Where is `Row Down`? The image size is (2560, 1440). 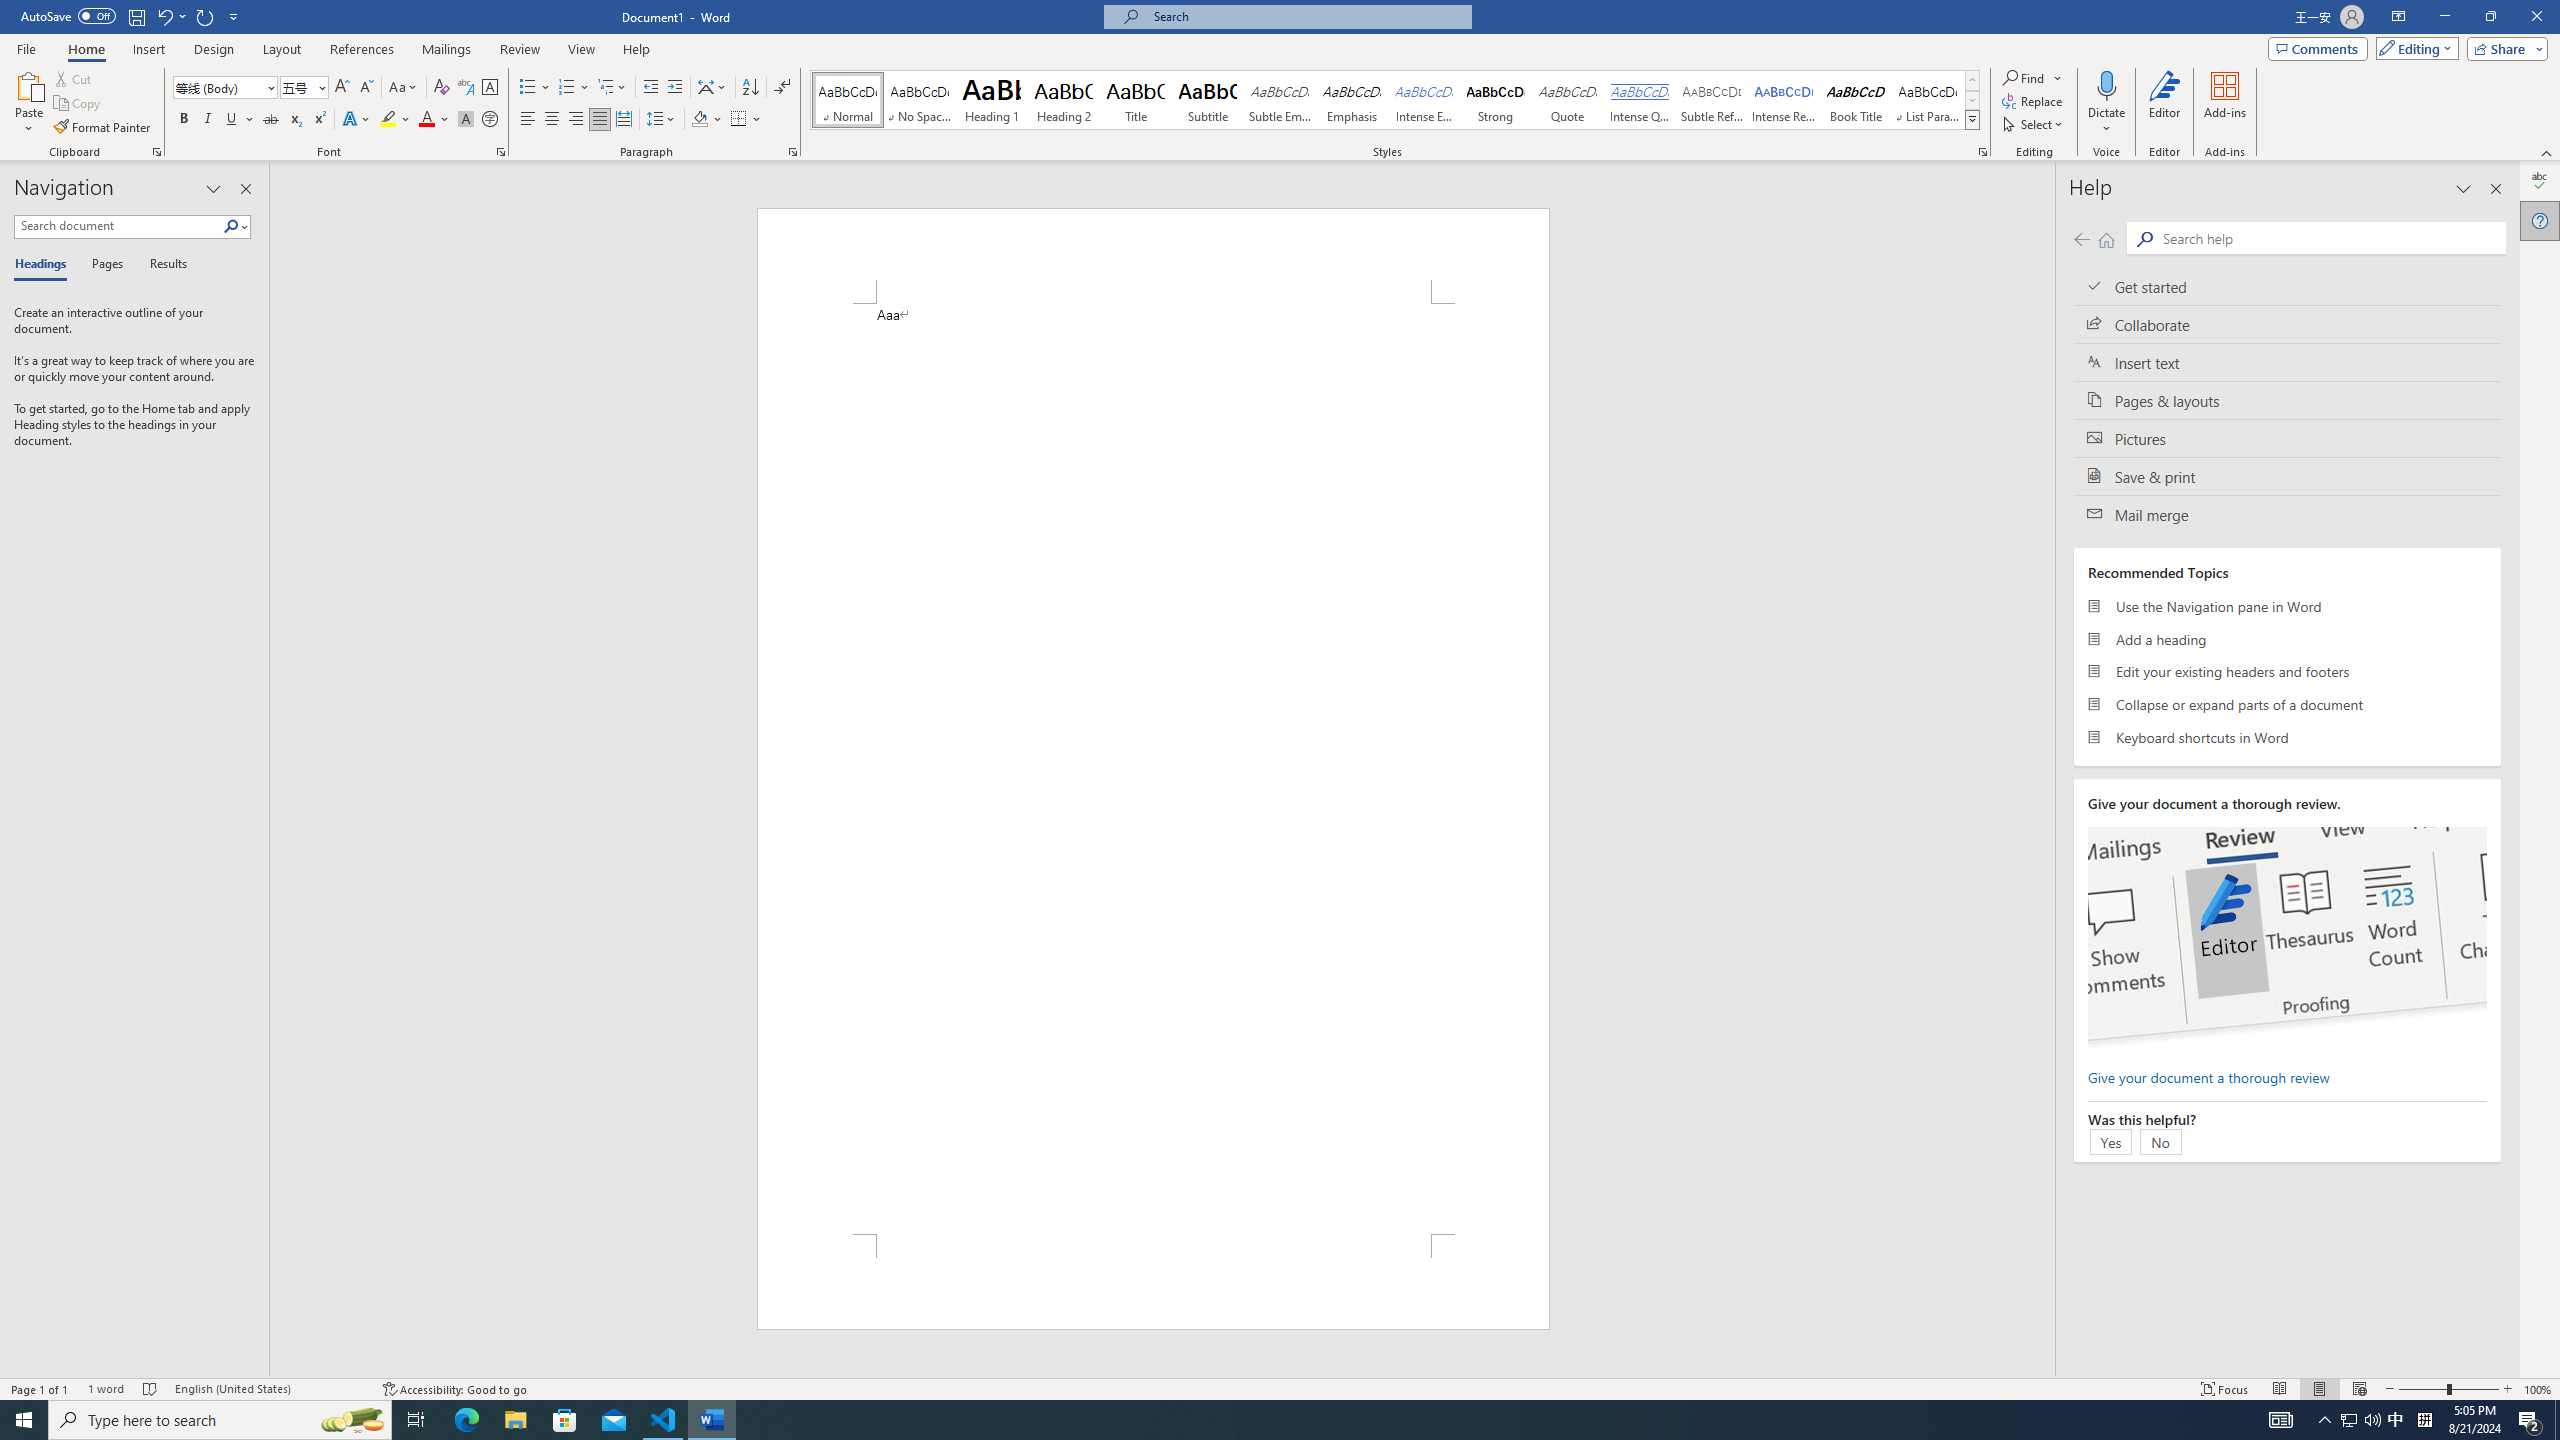
Row Down is located at coordinates (1972, 100).